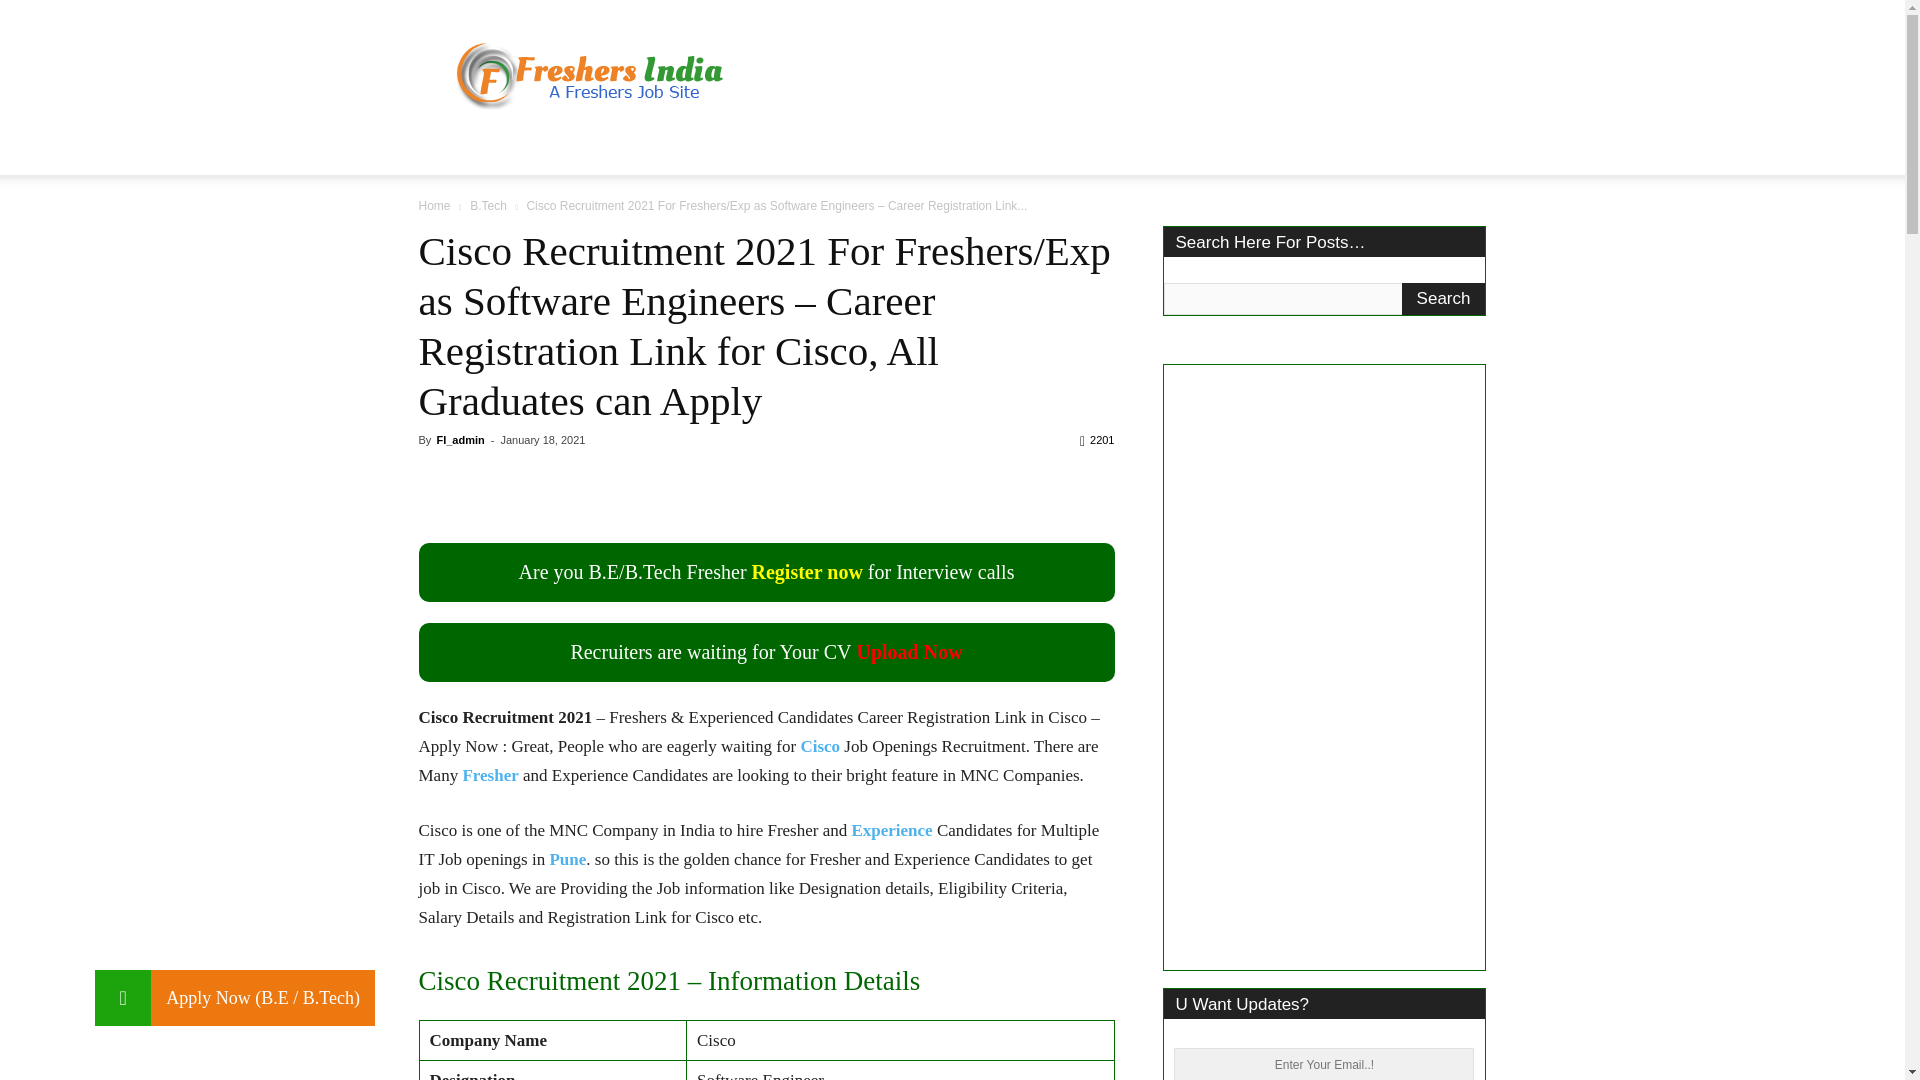  Describe the element at coordinates (454, 150) in the screenshot. I see `HOME` at that location.